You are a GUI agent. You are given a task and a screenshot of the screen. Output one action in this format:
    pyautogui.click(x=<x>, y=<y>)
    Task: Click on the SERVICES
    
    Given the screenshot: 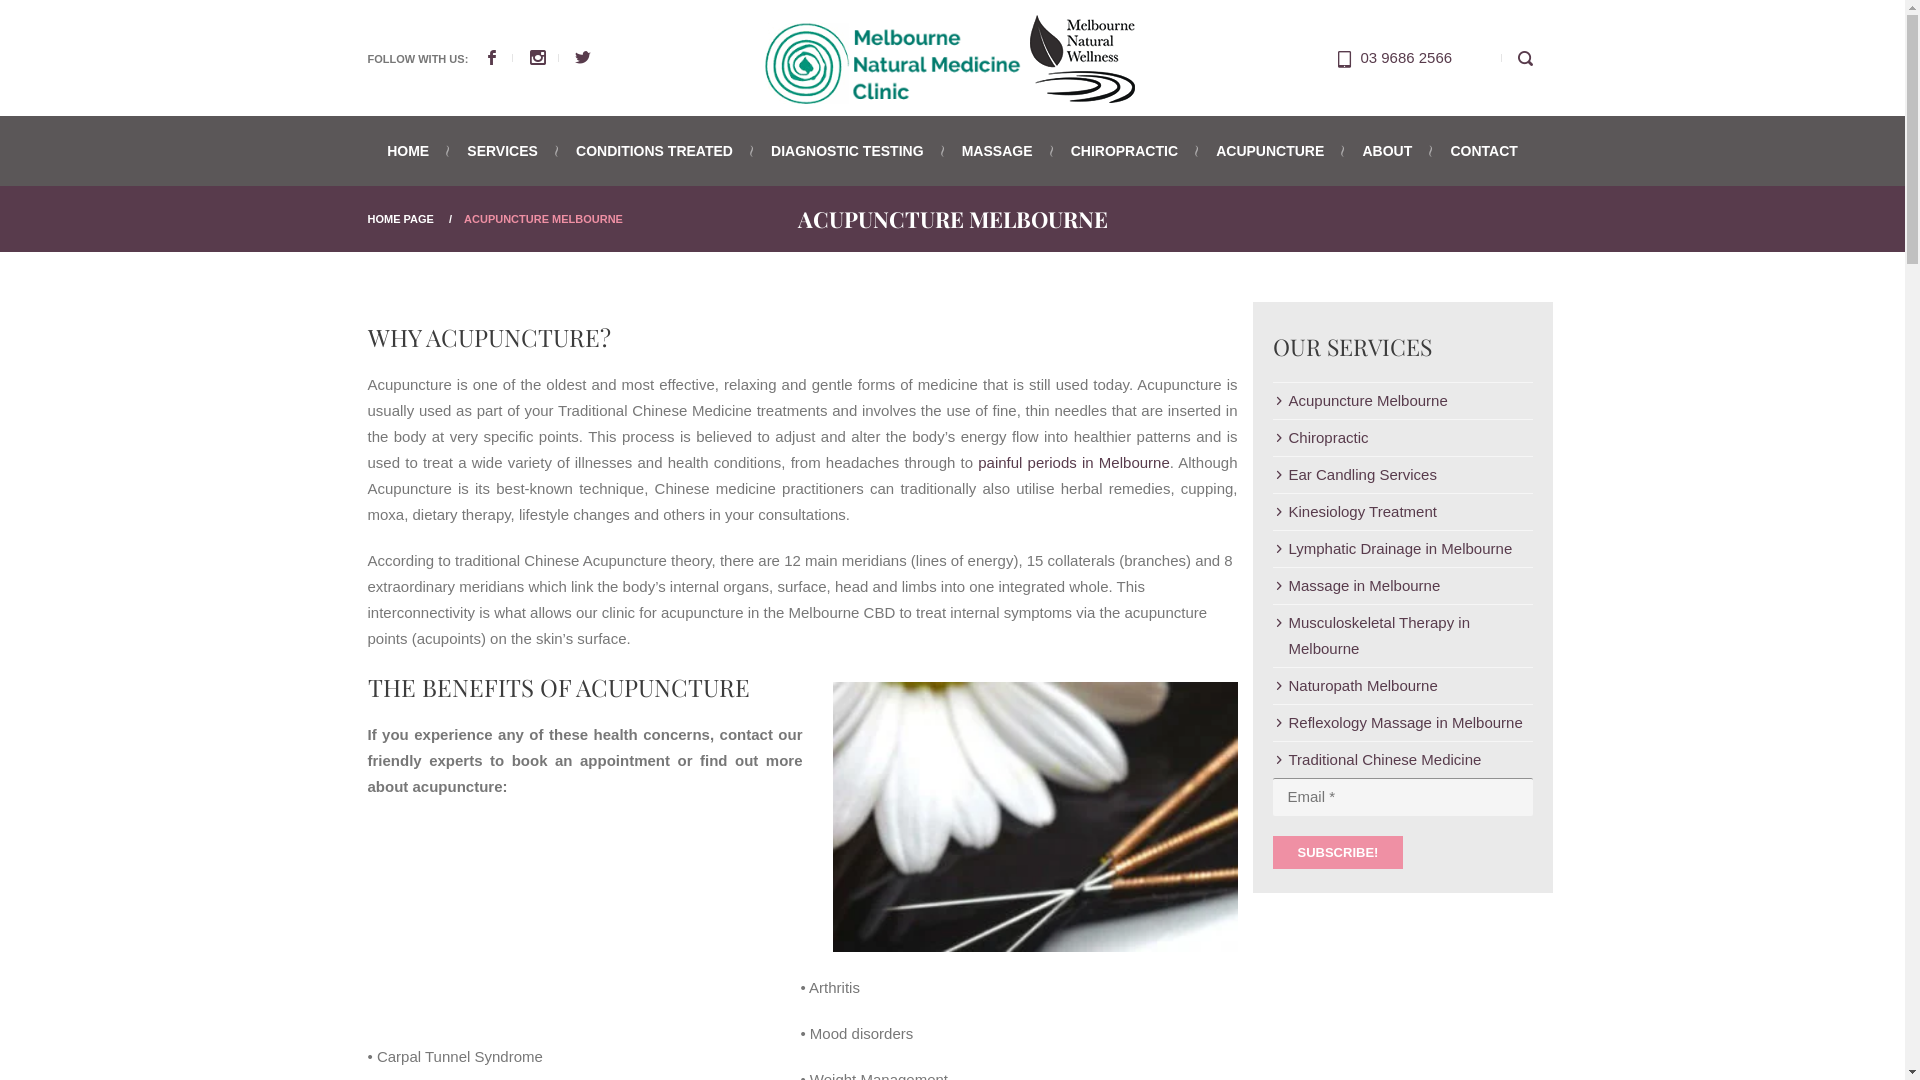 What is the action you would take?
    pyautogui.click(x=502, y=151)
    